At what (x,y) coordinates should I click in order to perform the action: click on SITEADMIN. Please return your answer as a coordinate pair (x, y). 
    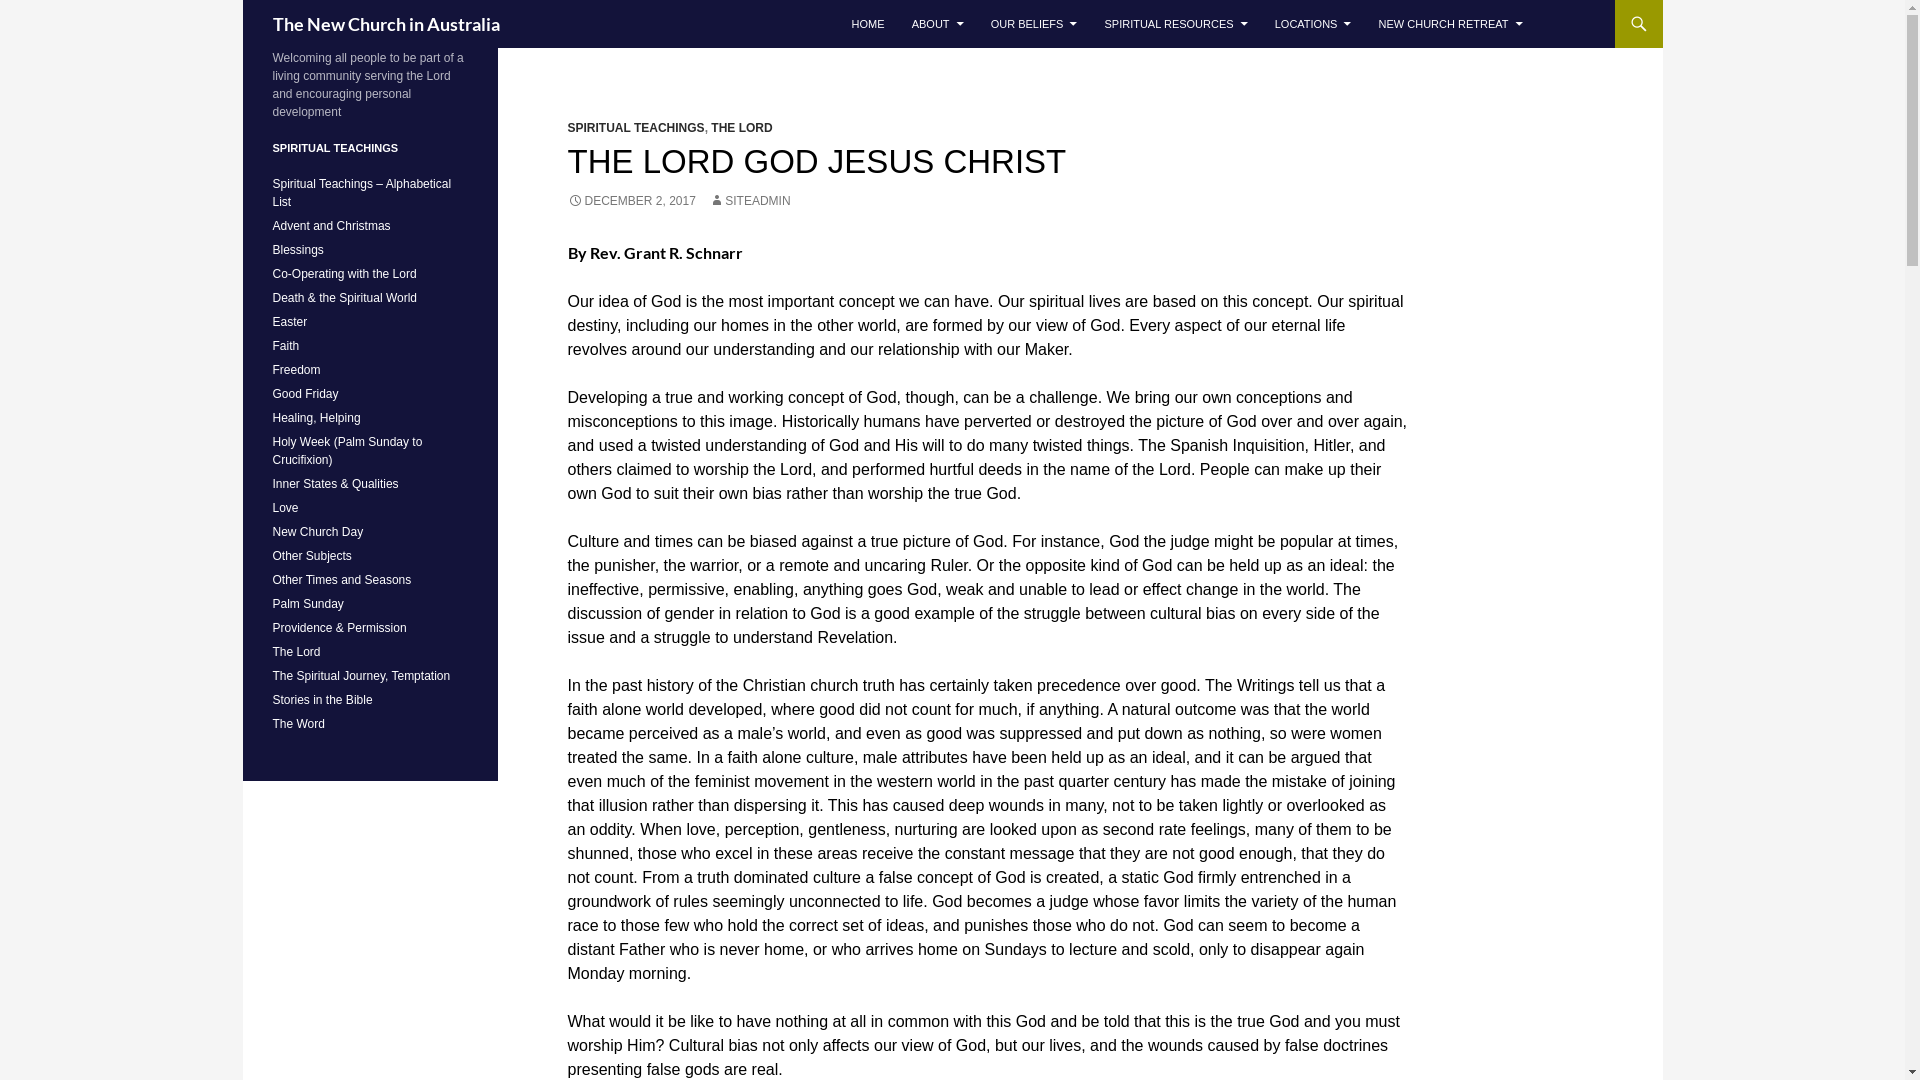
    Looking at the image, I should click on (750, 201).